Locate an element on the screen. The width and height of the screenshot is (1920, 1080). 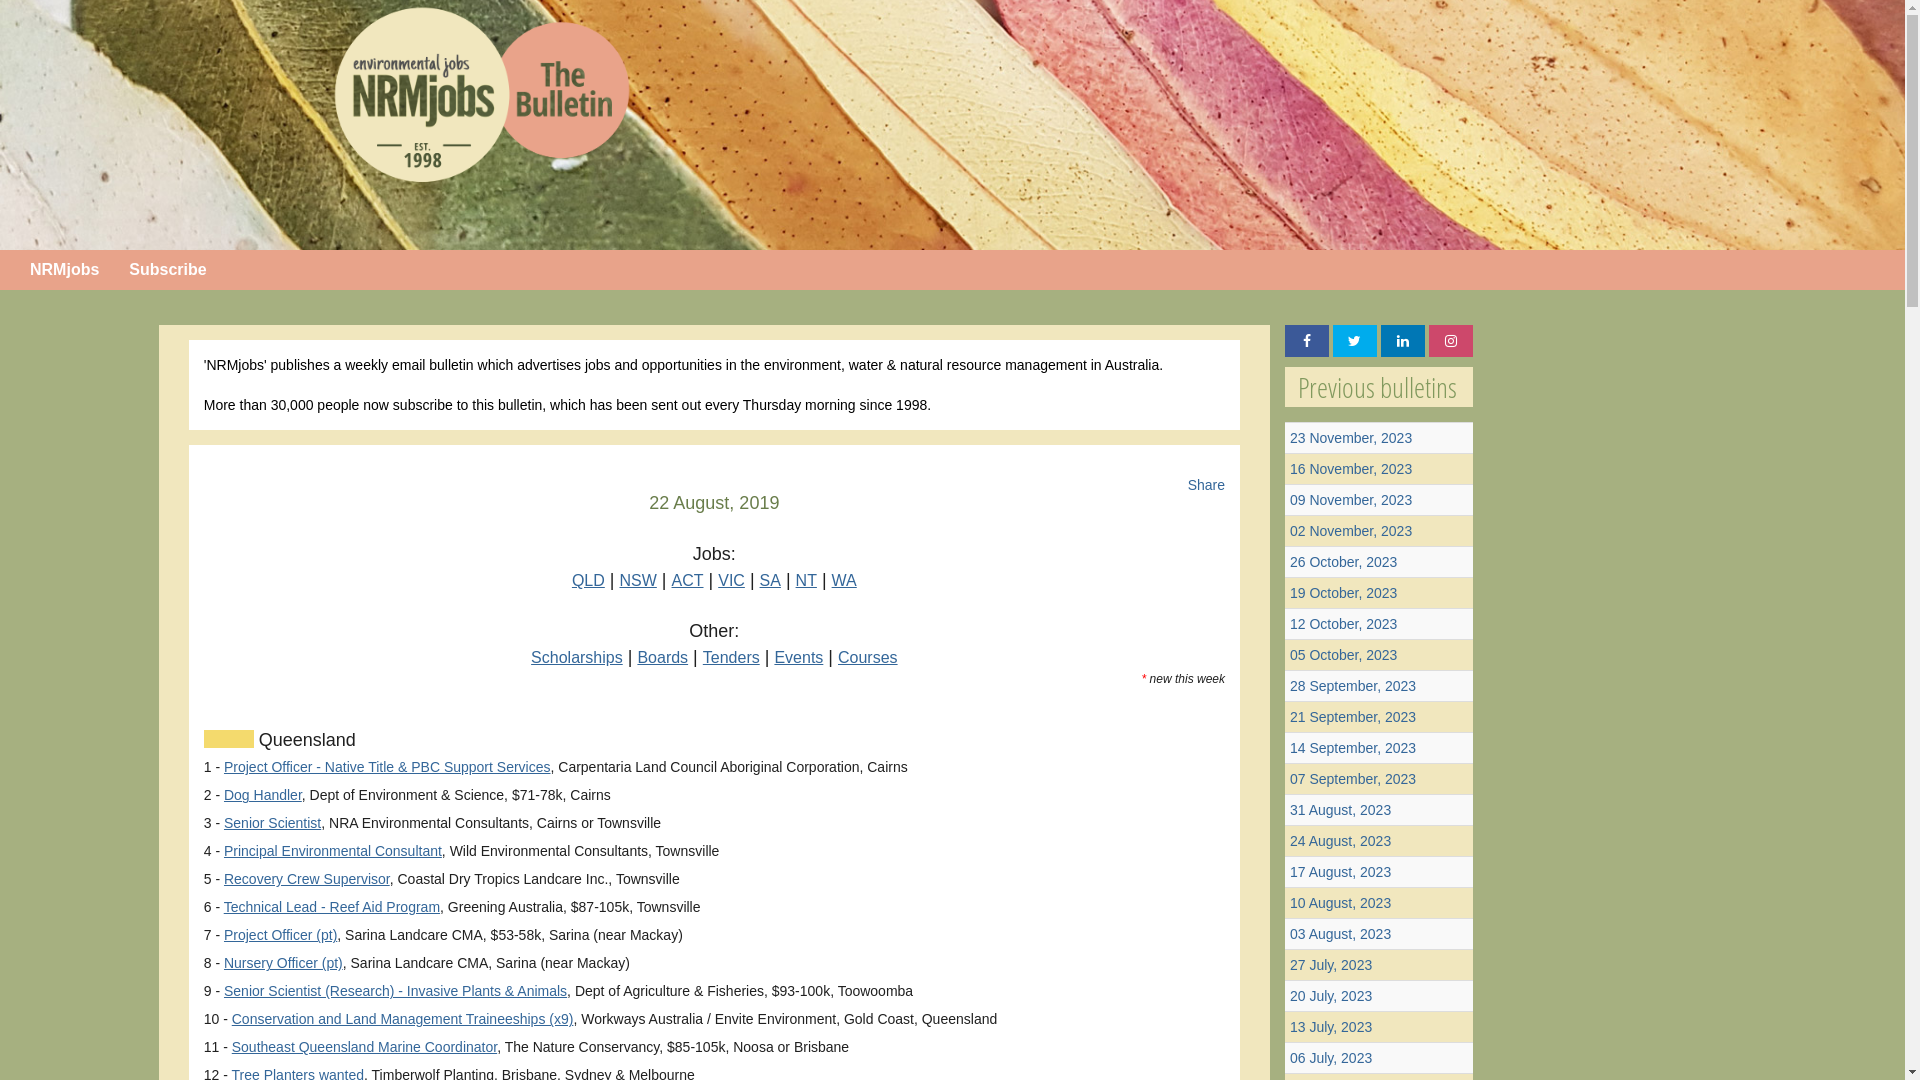
28 September, 2023 is located at coordinates (1353, 686).